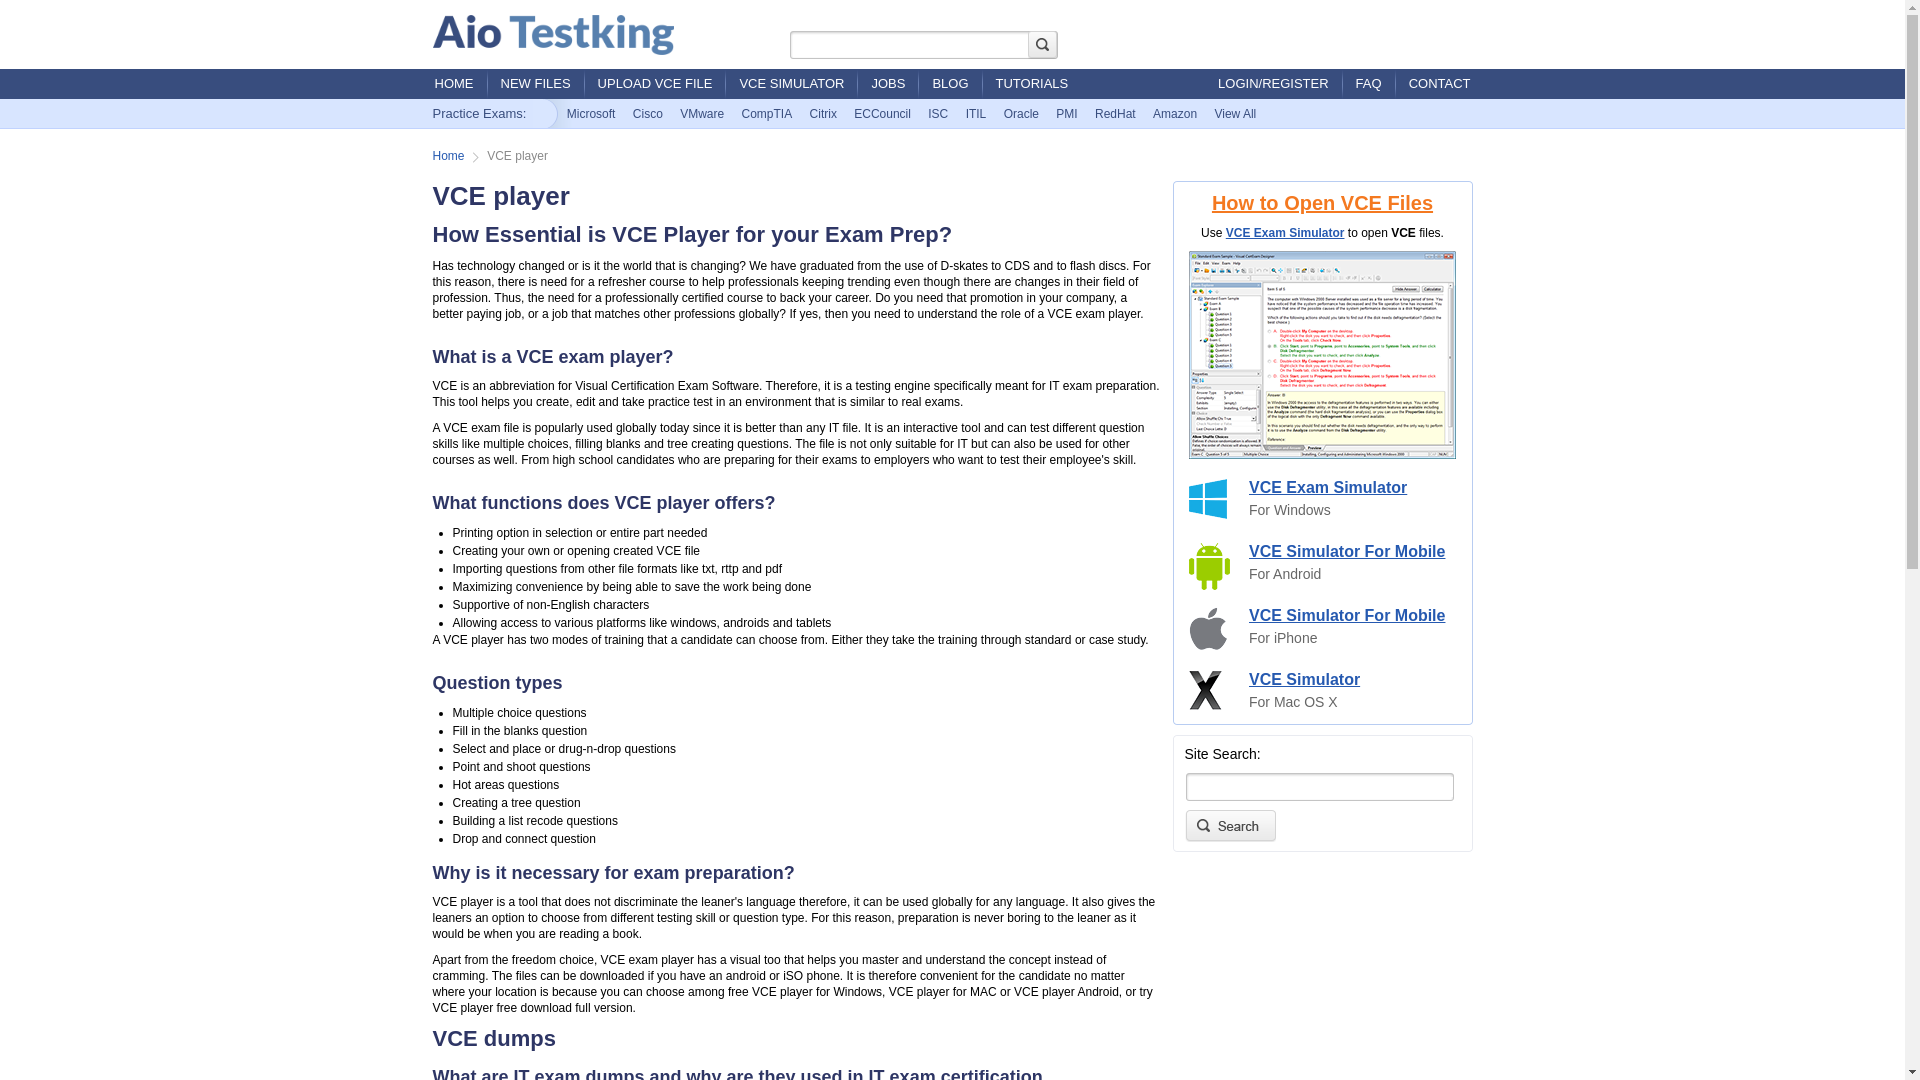 This screenshot has height=1080, width=1920. Describe the element at coordinates (702, 114) in the screenshot. I see `VMware` at that location.